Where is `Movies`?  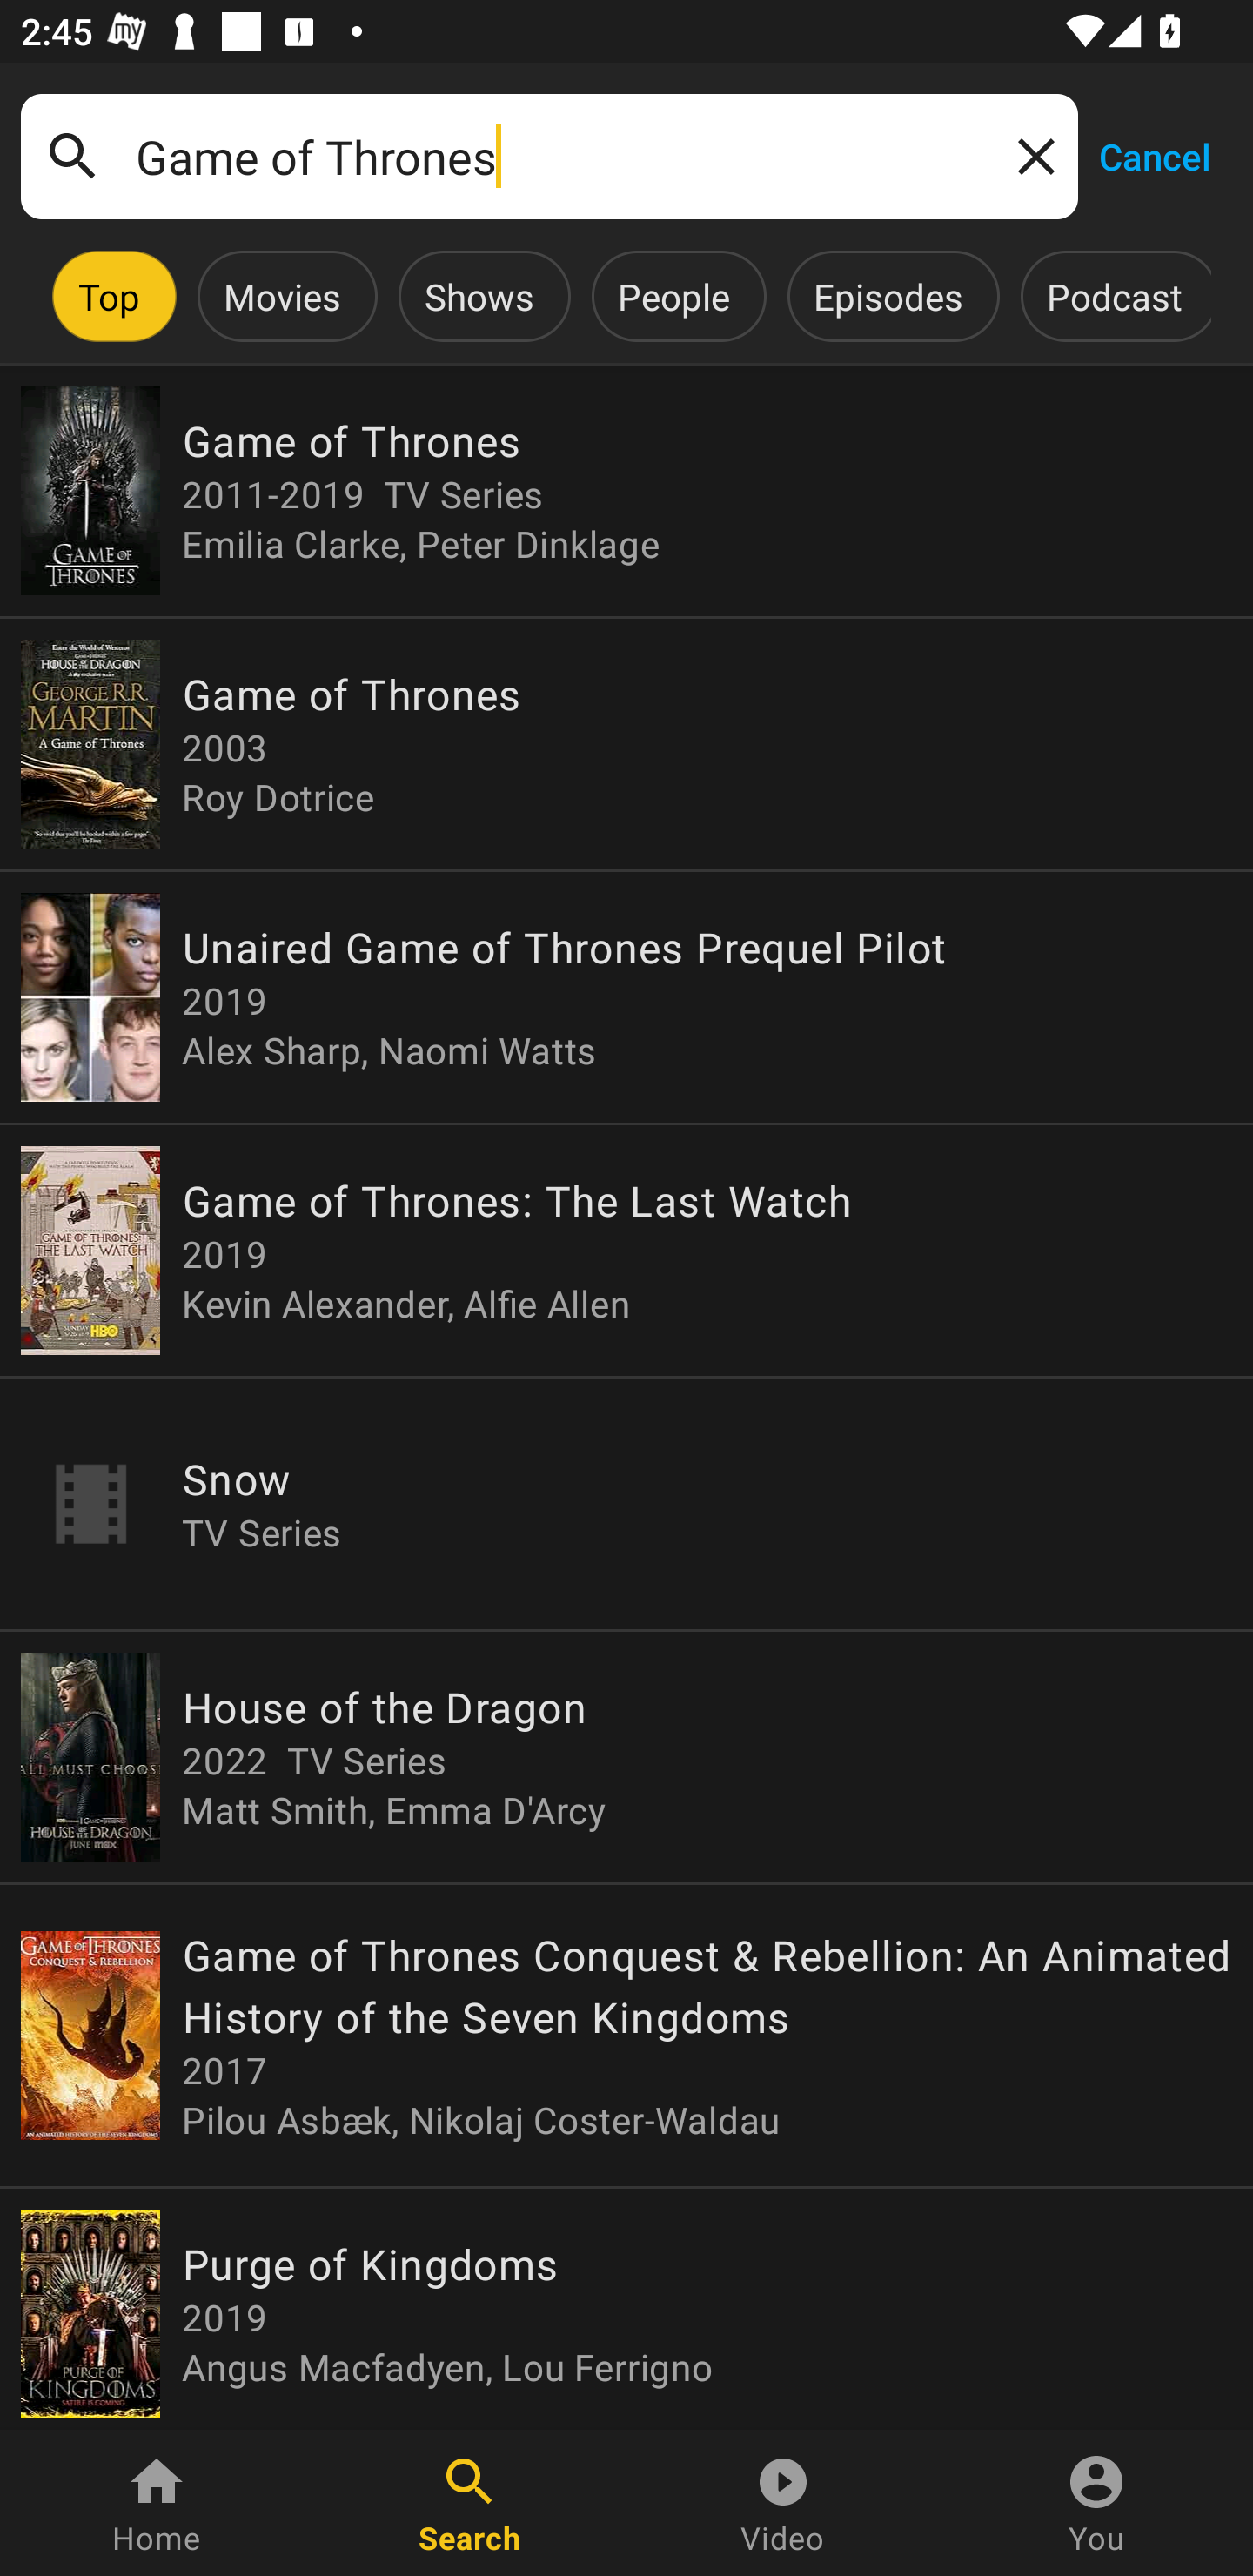 Movies is located at coordinates (282, 296).